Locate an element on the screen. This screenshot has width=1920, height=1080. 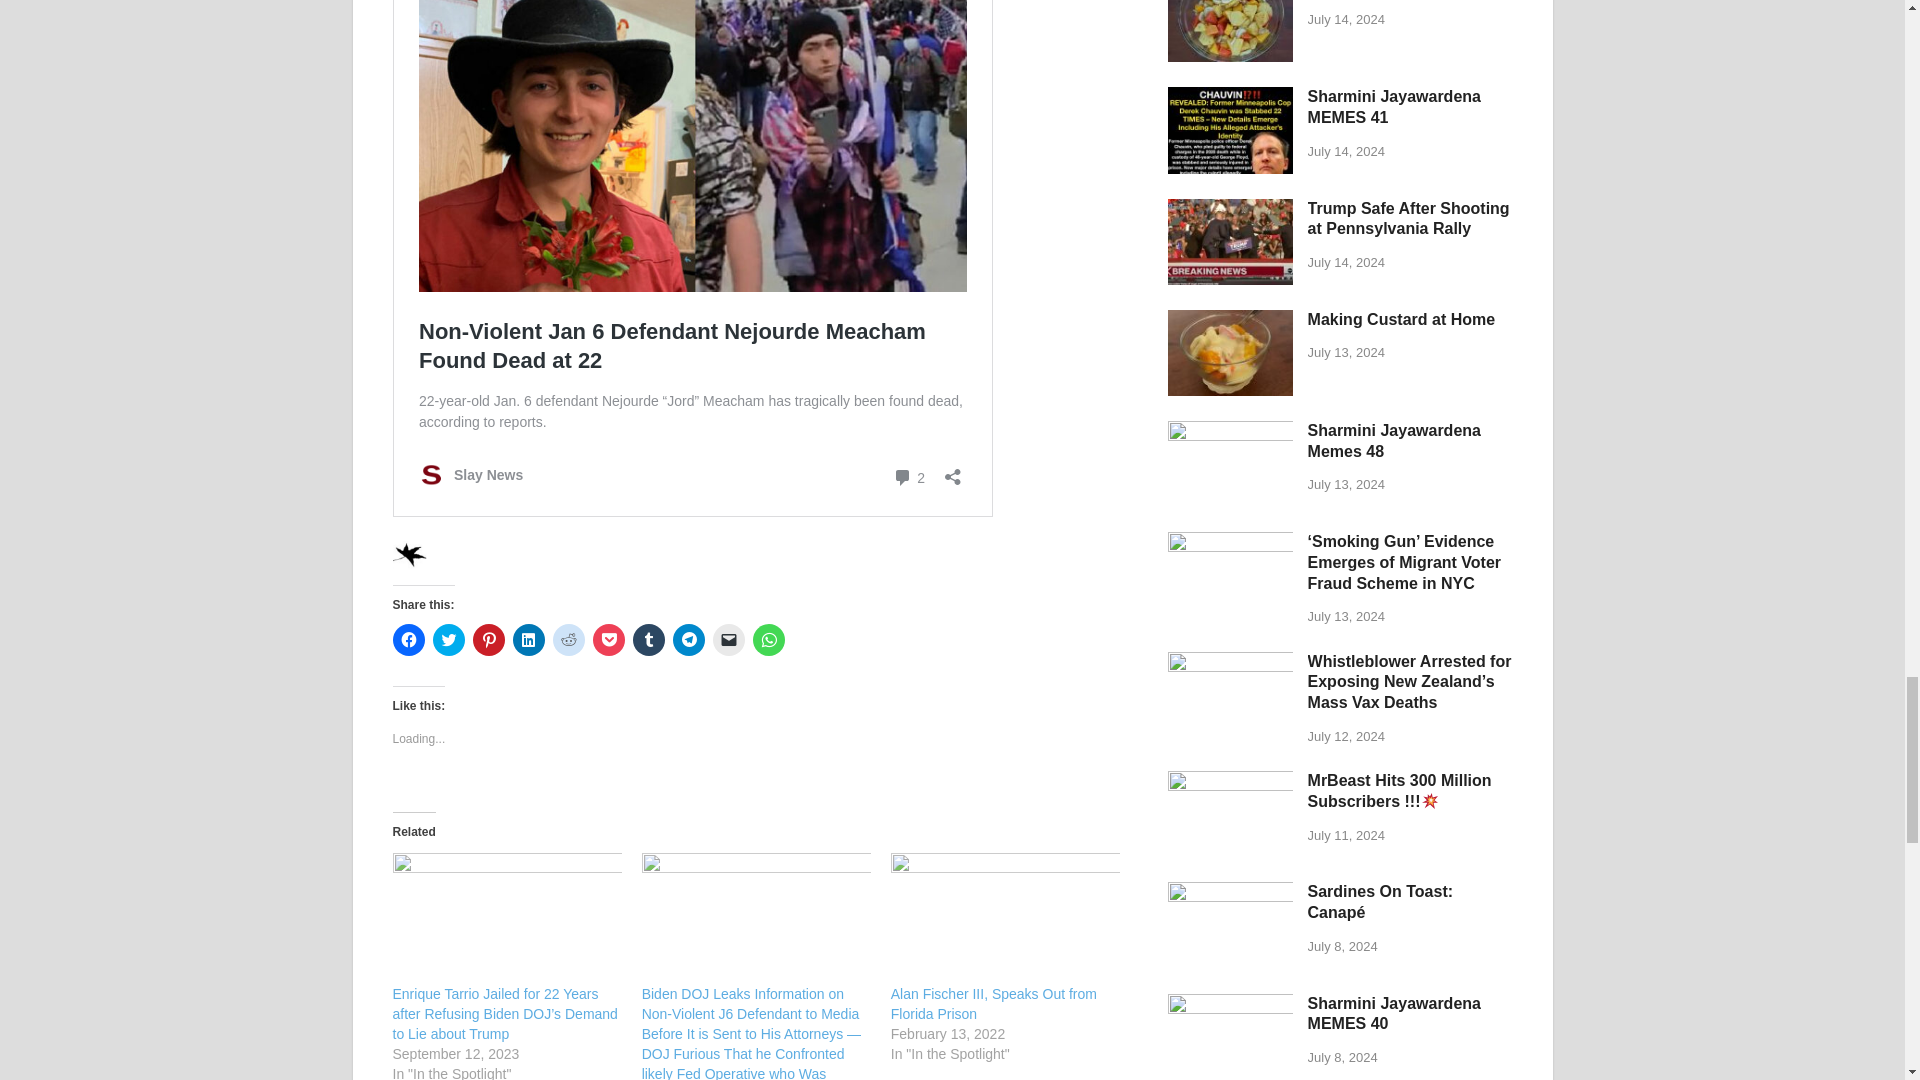
Click to share on Twitter is located at coordinates (448, 640).